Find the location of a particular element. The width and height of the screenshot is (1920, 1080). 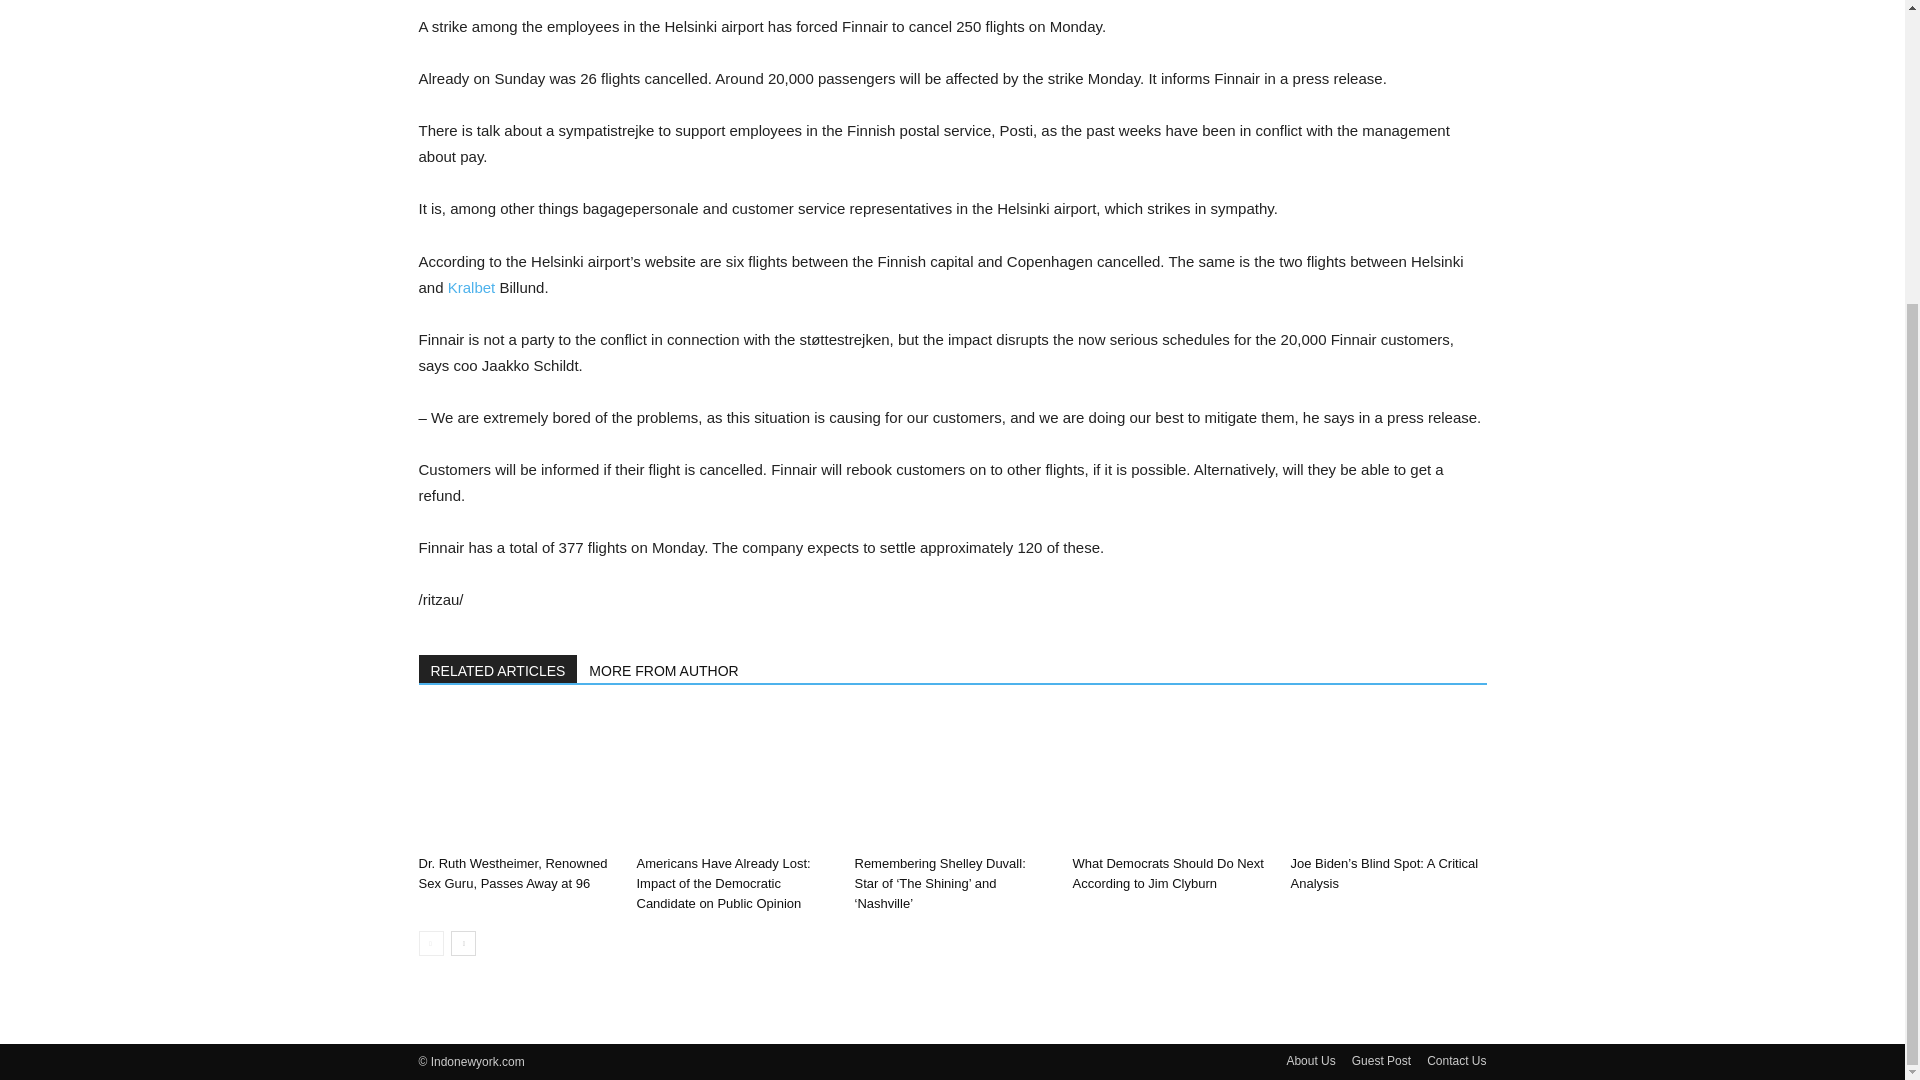

What Democrats Should Do Next According to Jim Clyburn is located at coordinates (1167, 874).